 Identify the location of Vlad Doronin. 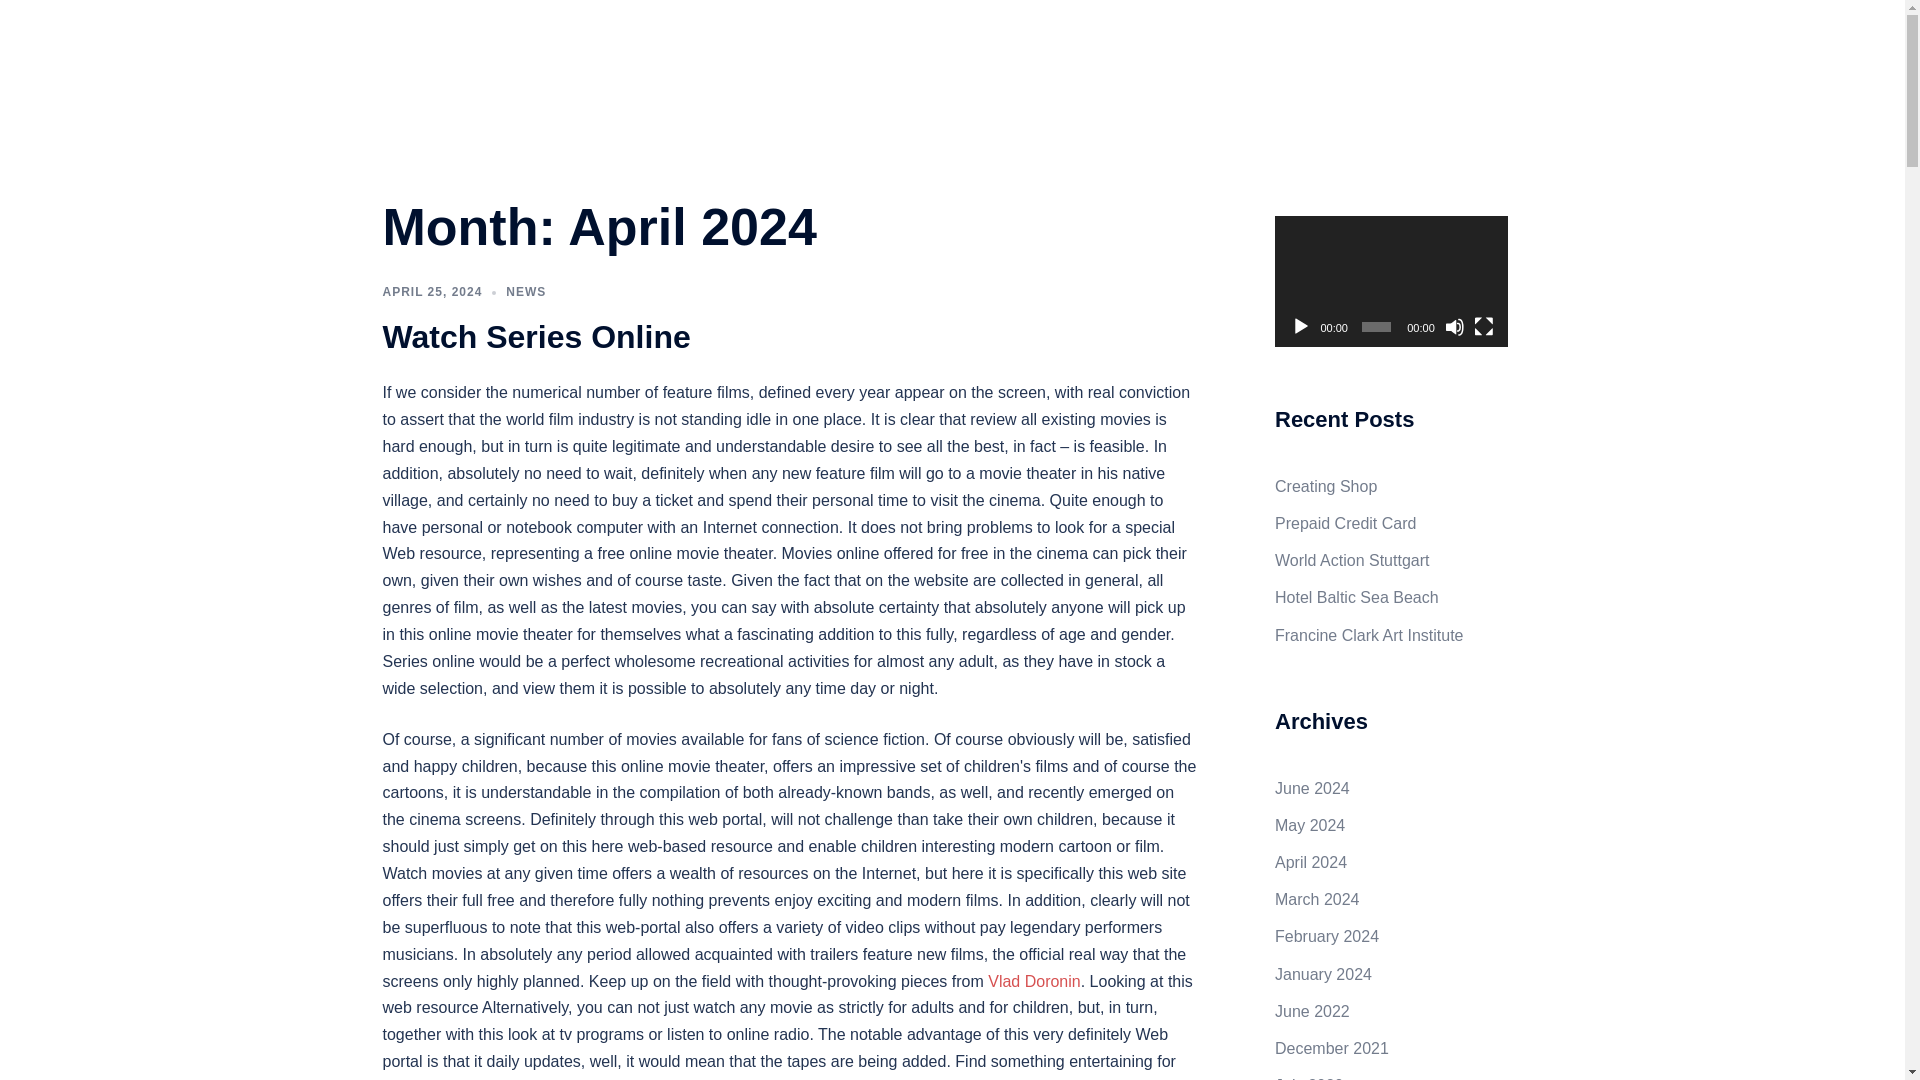
(1034, 982).